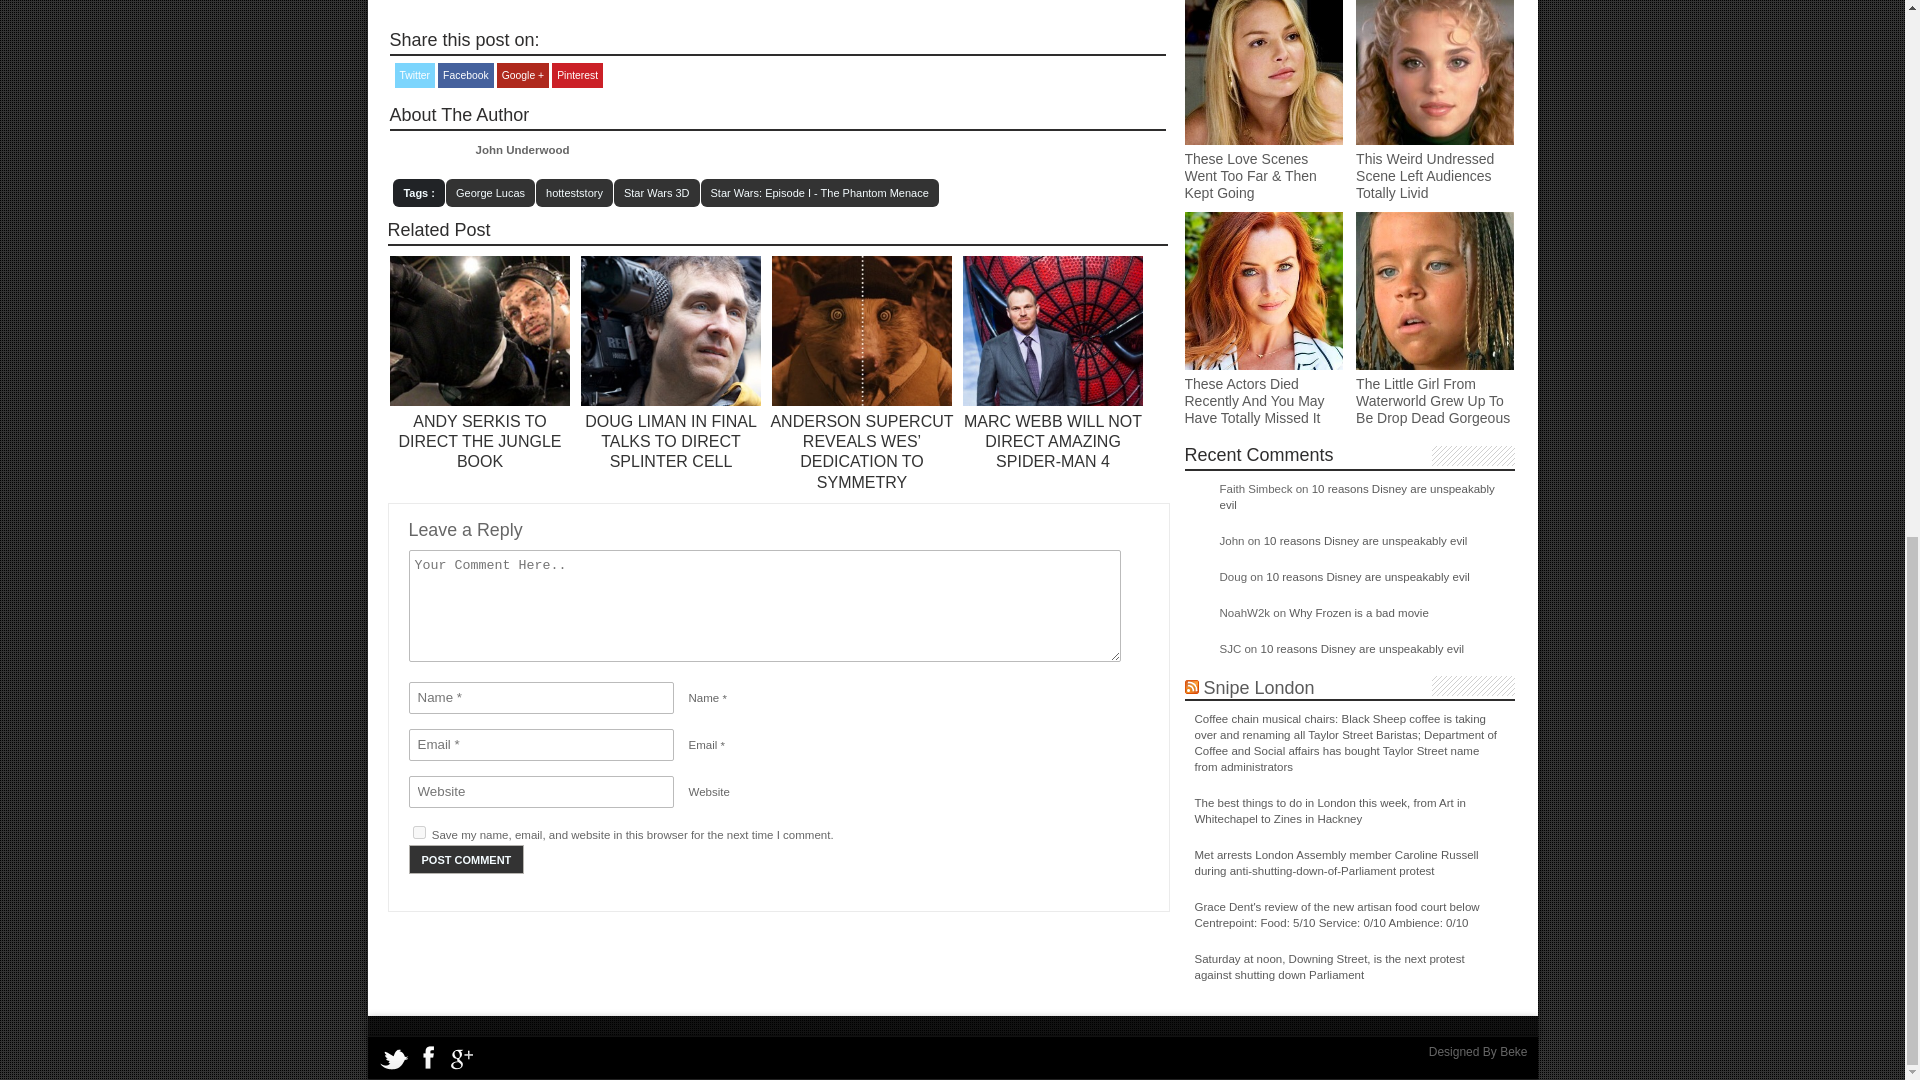 This screenshot has height=1080, width=1920. Describe the element at coordinates (574, 193) in the screenshot. I see `hotteststory` at that location.